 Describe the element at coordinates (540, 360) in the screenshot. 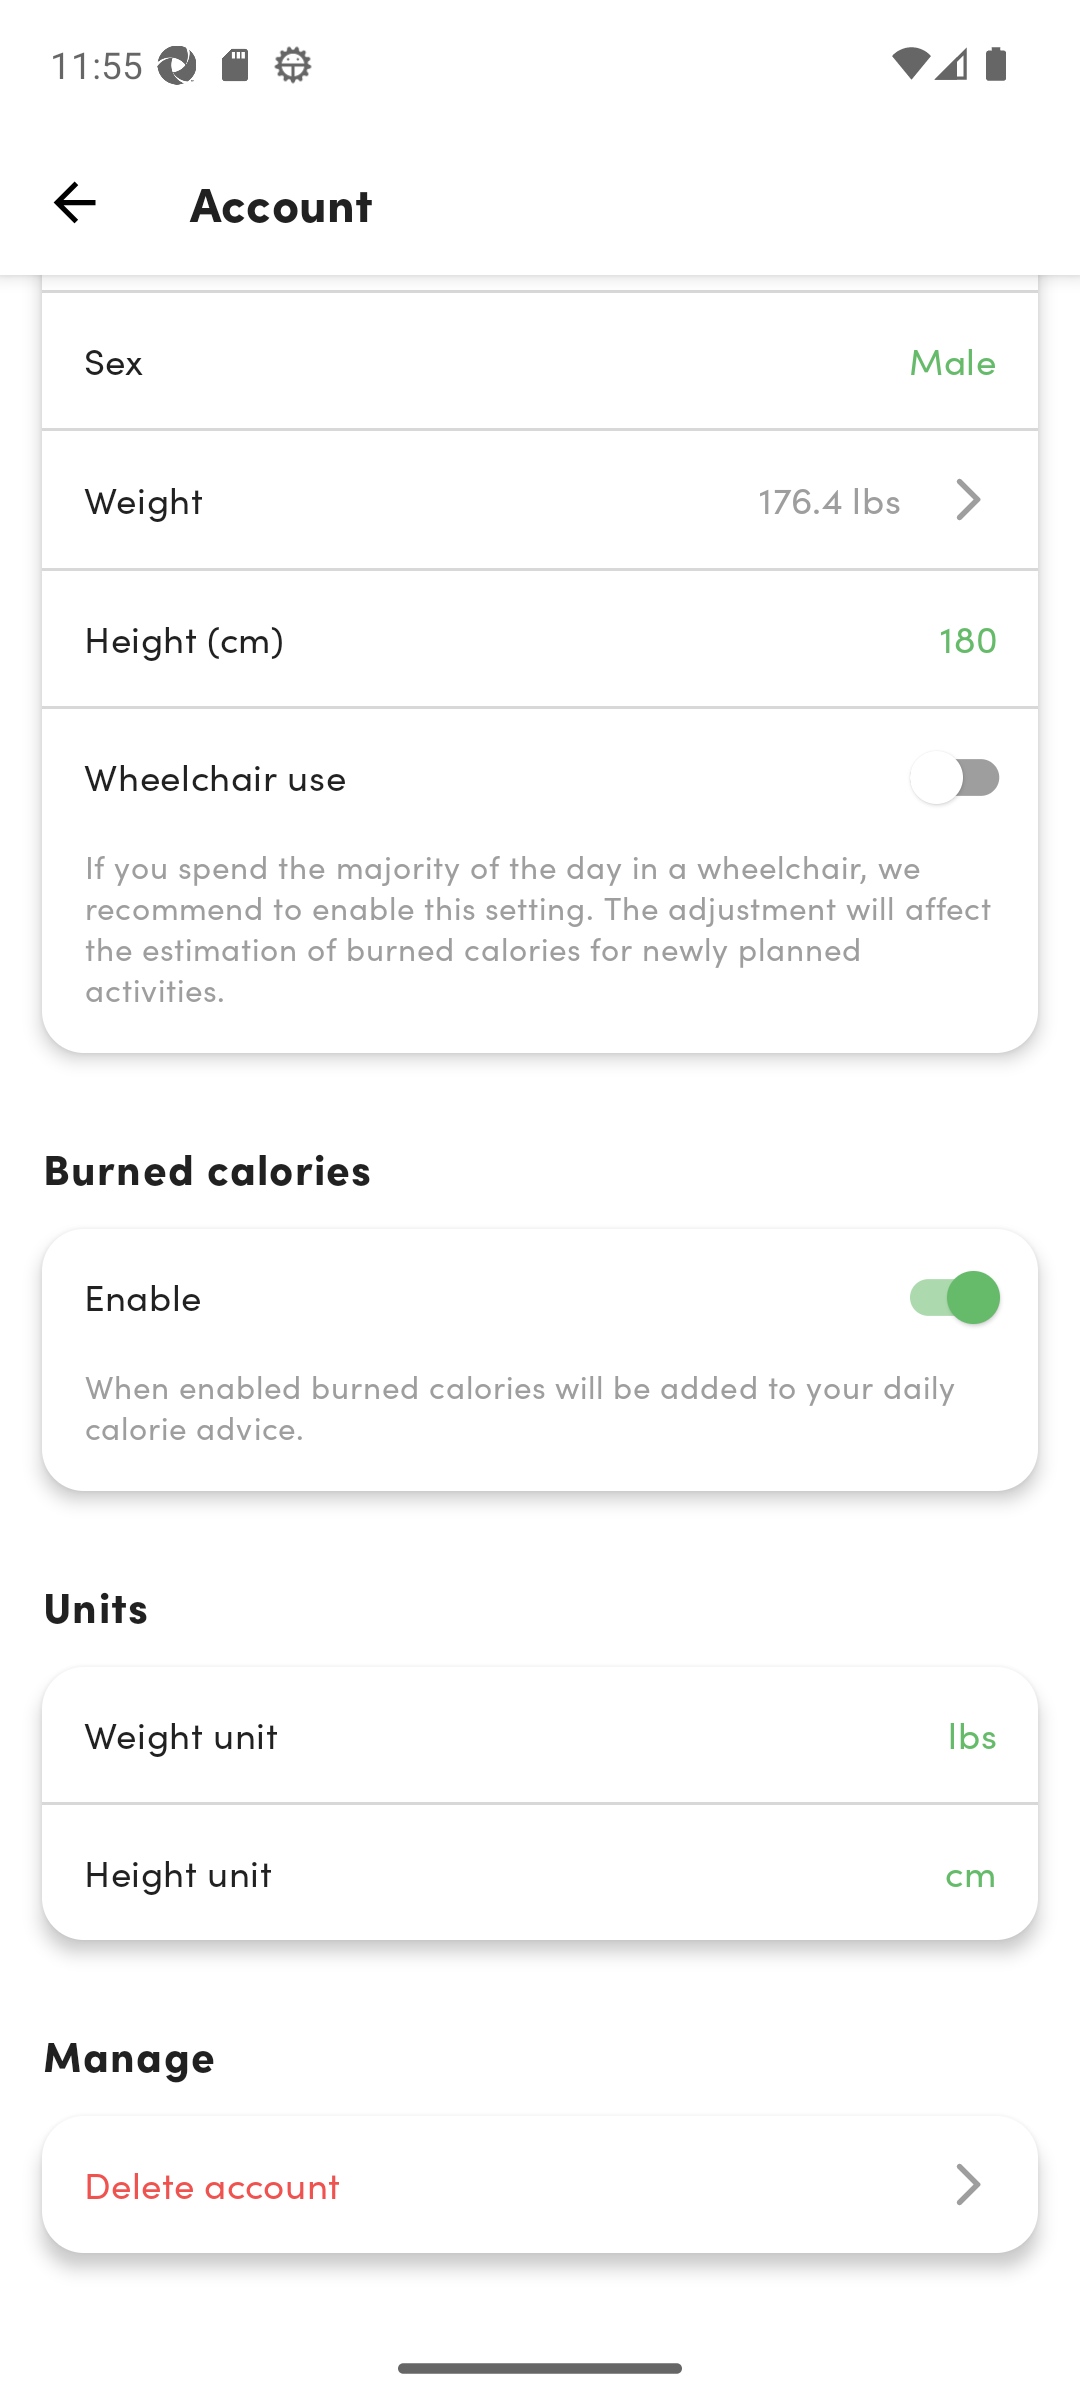

I see `Sex Male` at that location.